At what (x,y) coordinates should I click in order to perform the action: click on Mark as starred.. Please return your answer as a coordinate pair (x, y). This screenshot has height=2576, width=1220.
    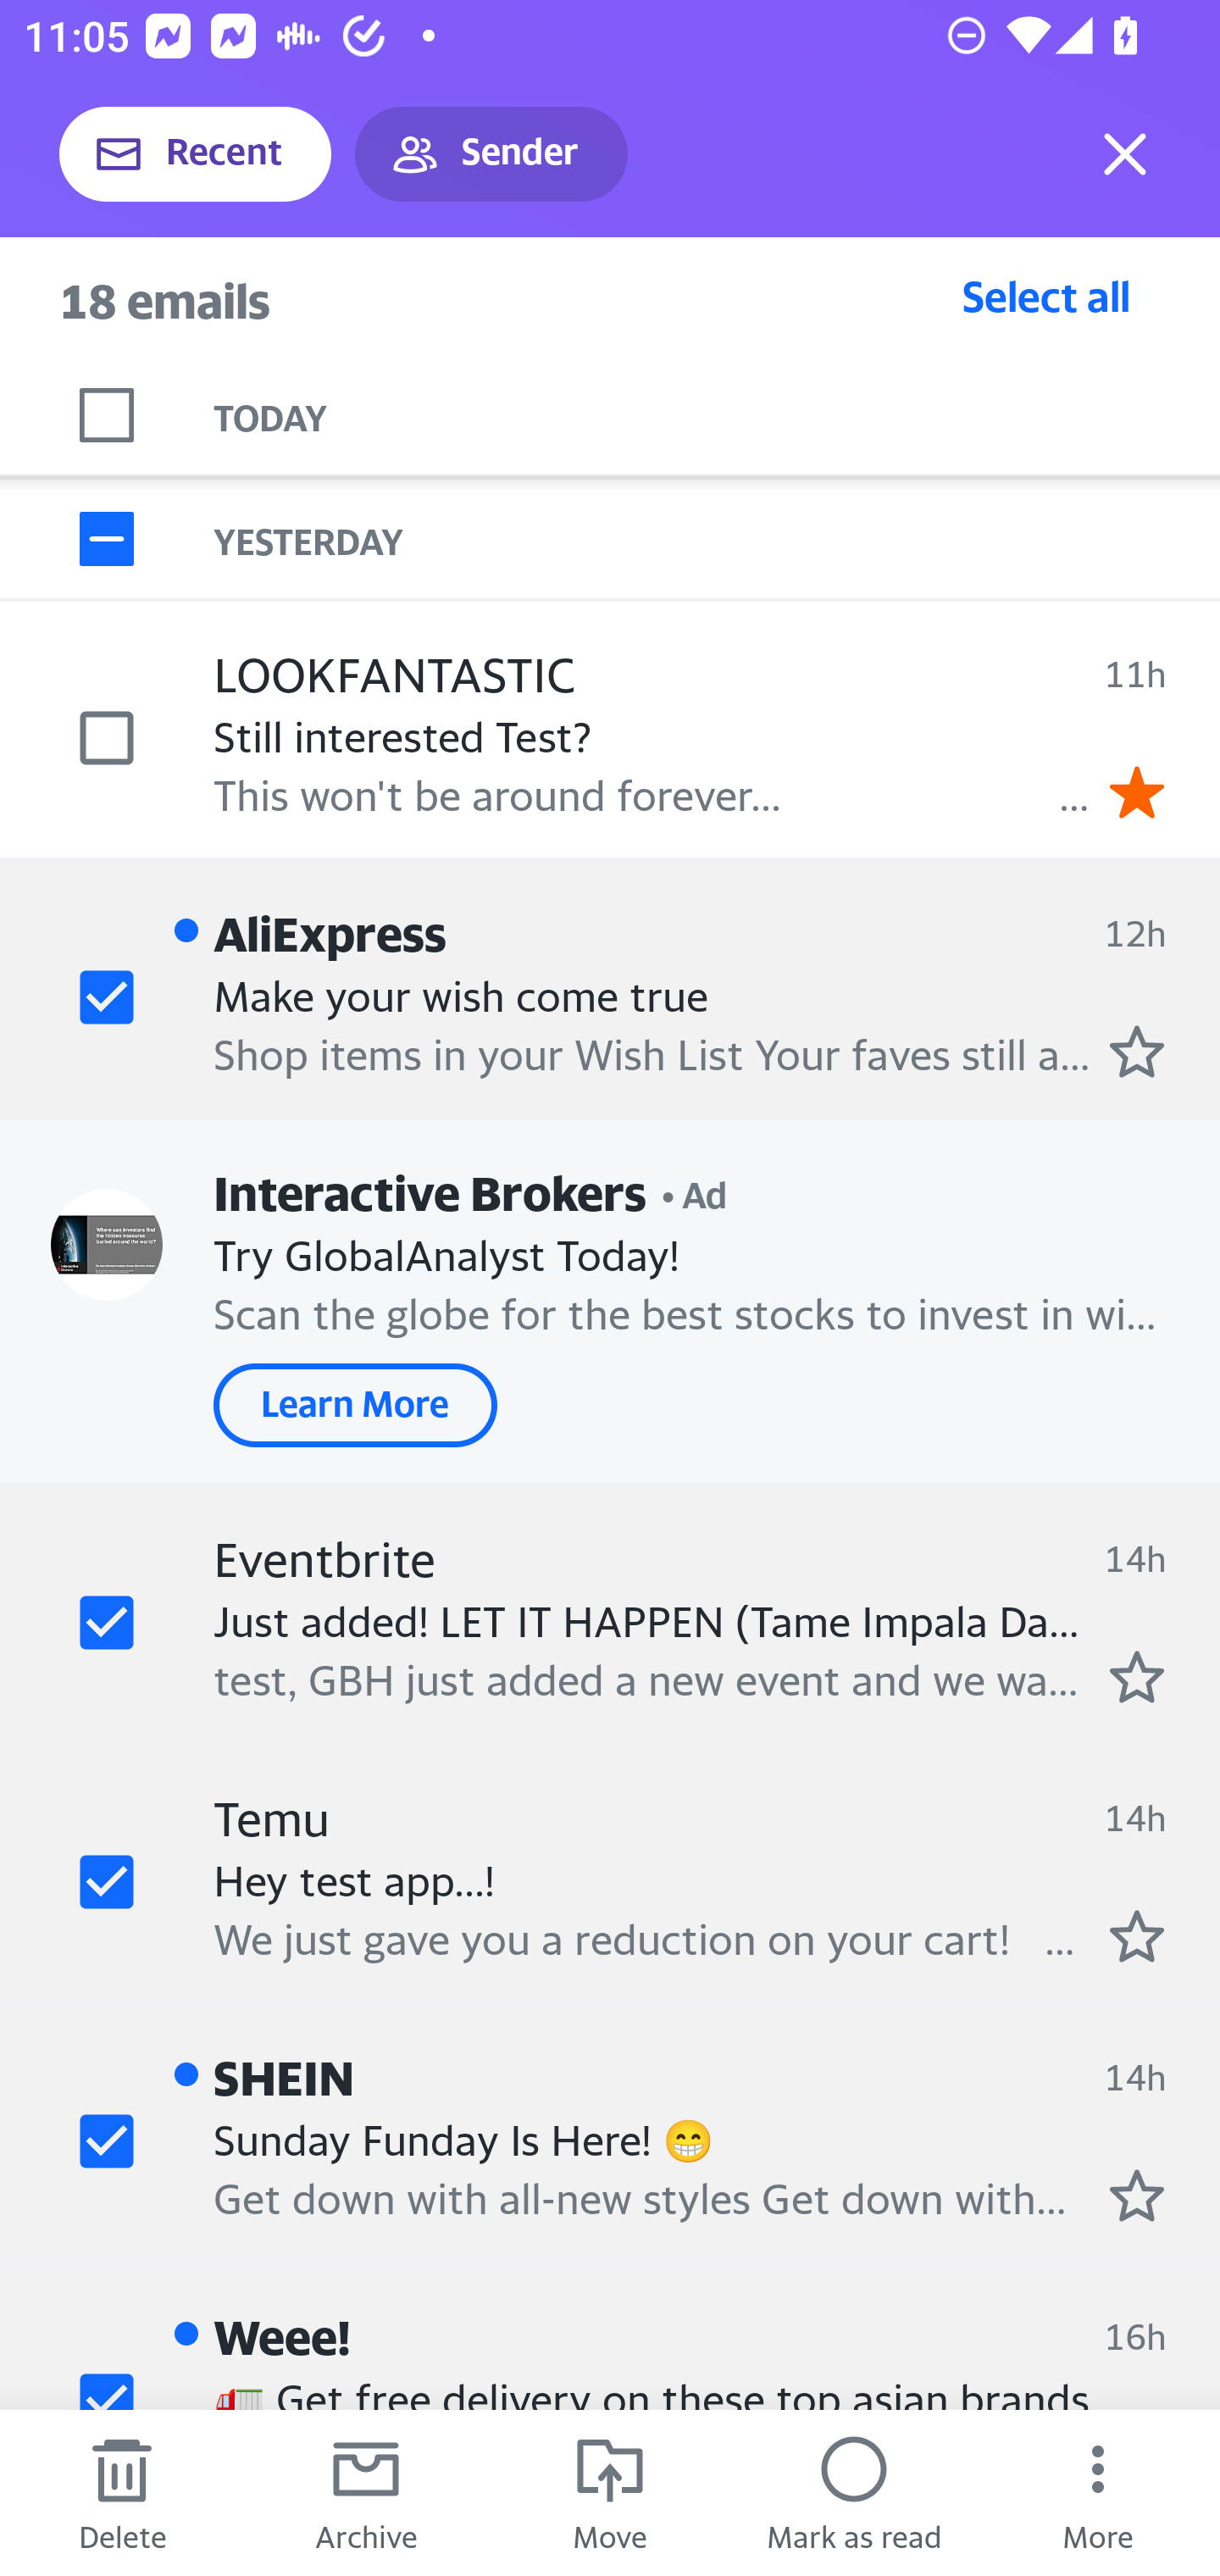
    Looking at the image, I should click on (1137, 1675).